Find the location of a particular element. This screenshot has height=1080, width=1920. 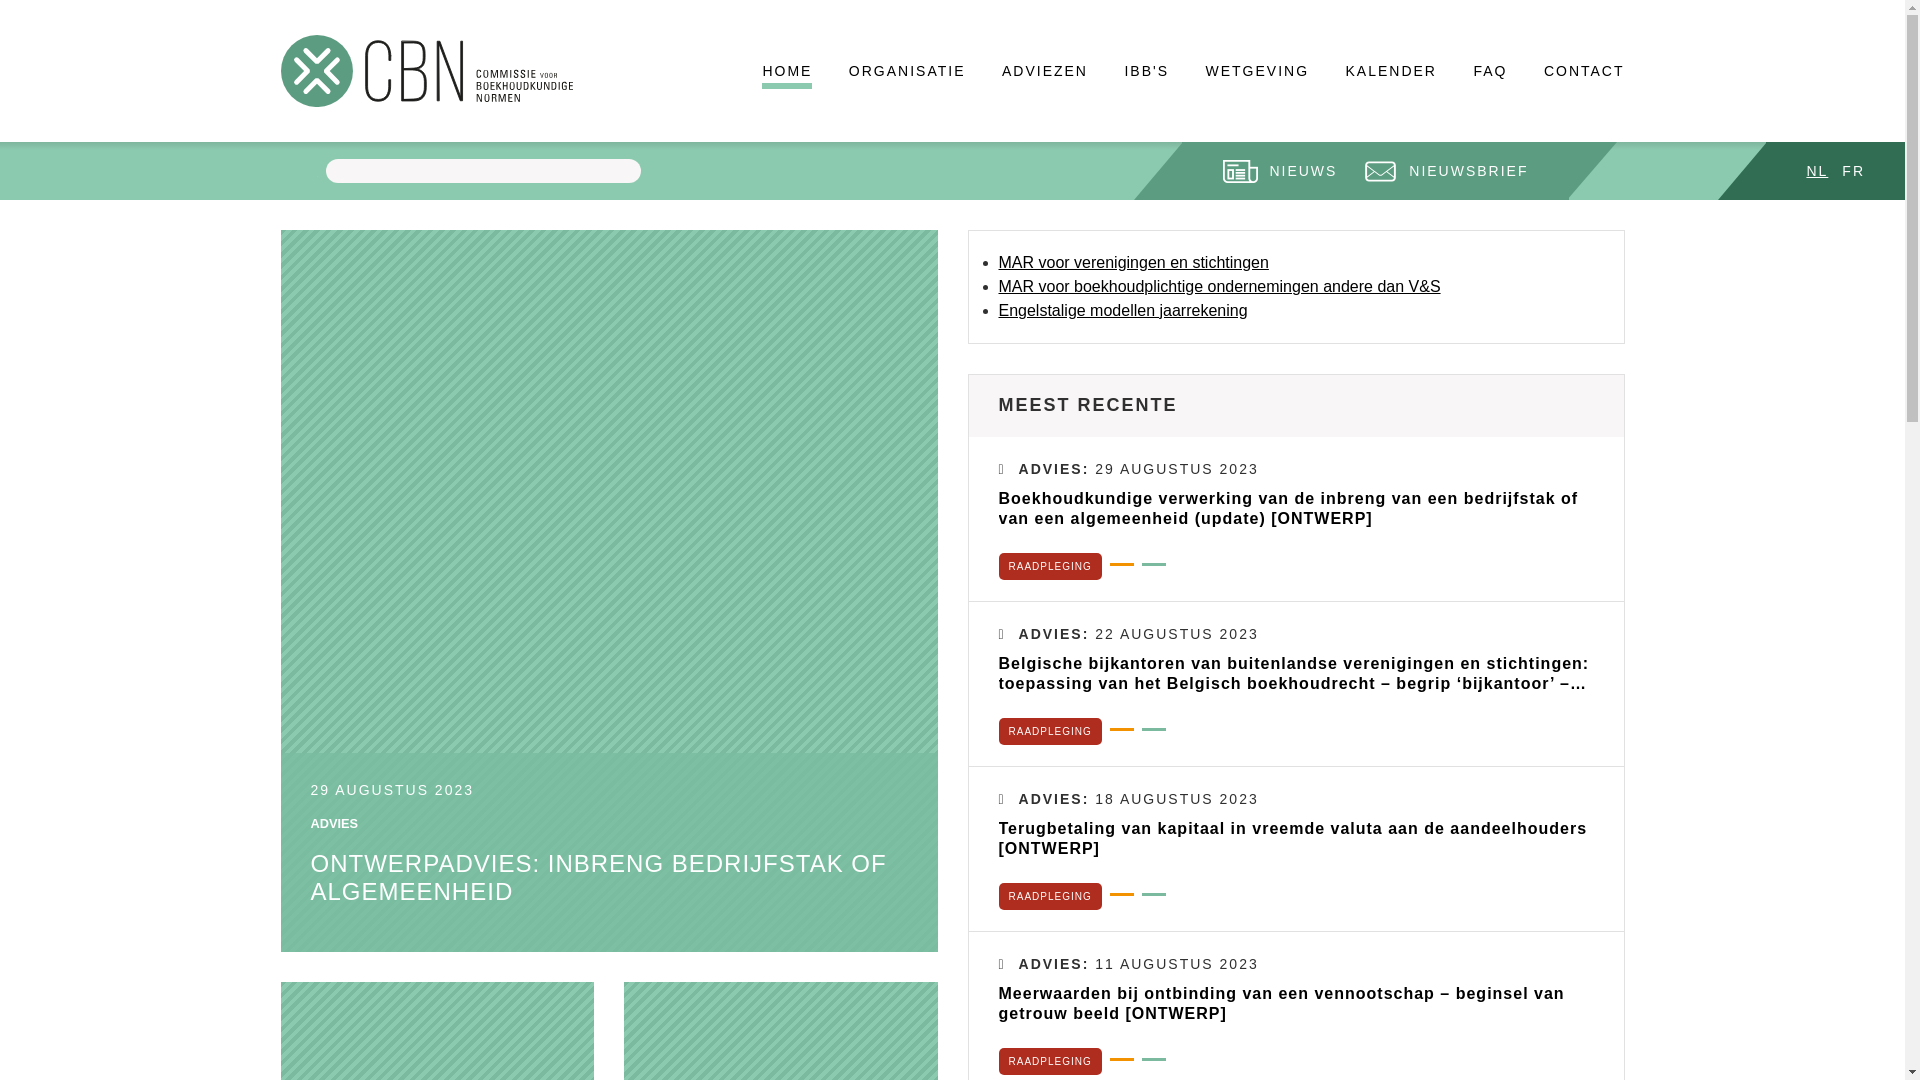

NIEUWS is located at coordinates (1280, 172).